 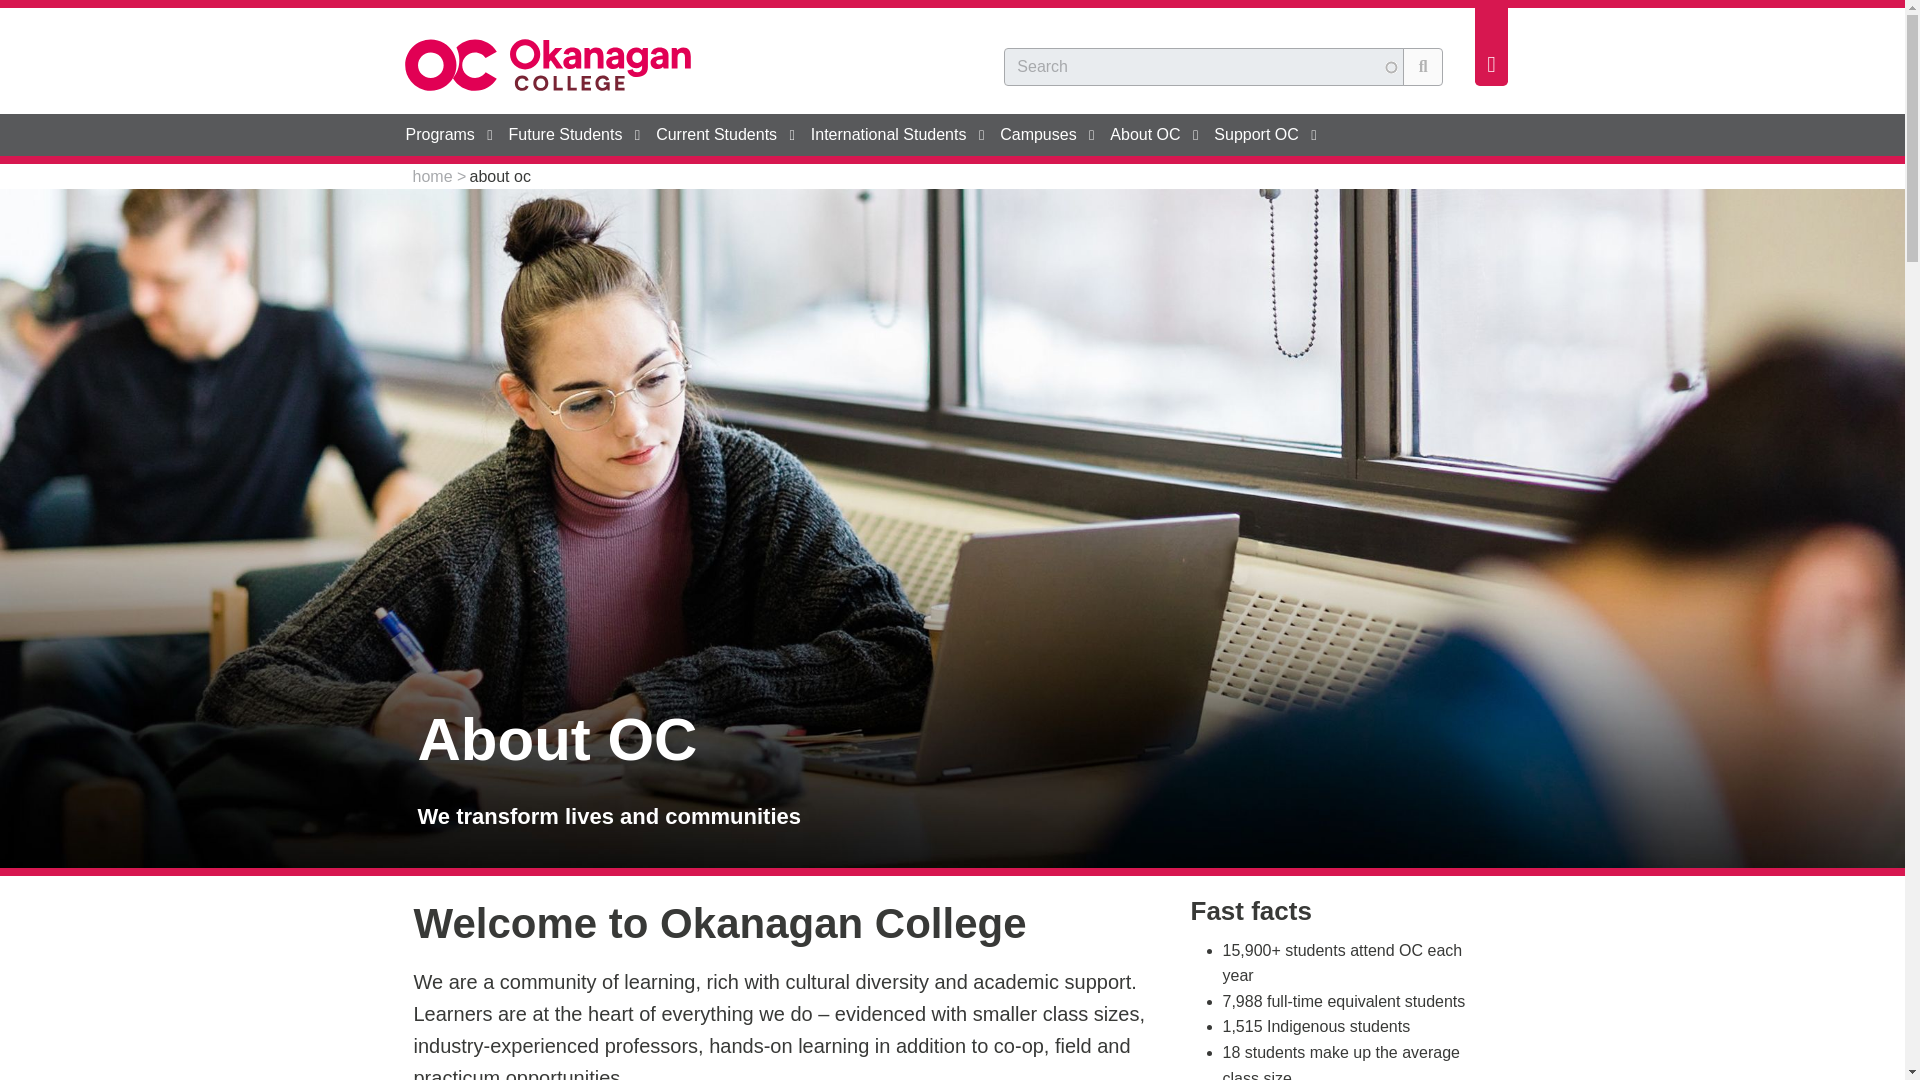 What do you see at coordinates (725, 134) in the screenshot?
I see `Current Students` at bounding box center [725, 134].